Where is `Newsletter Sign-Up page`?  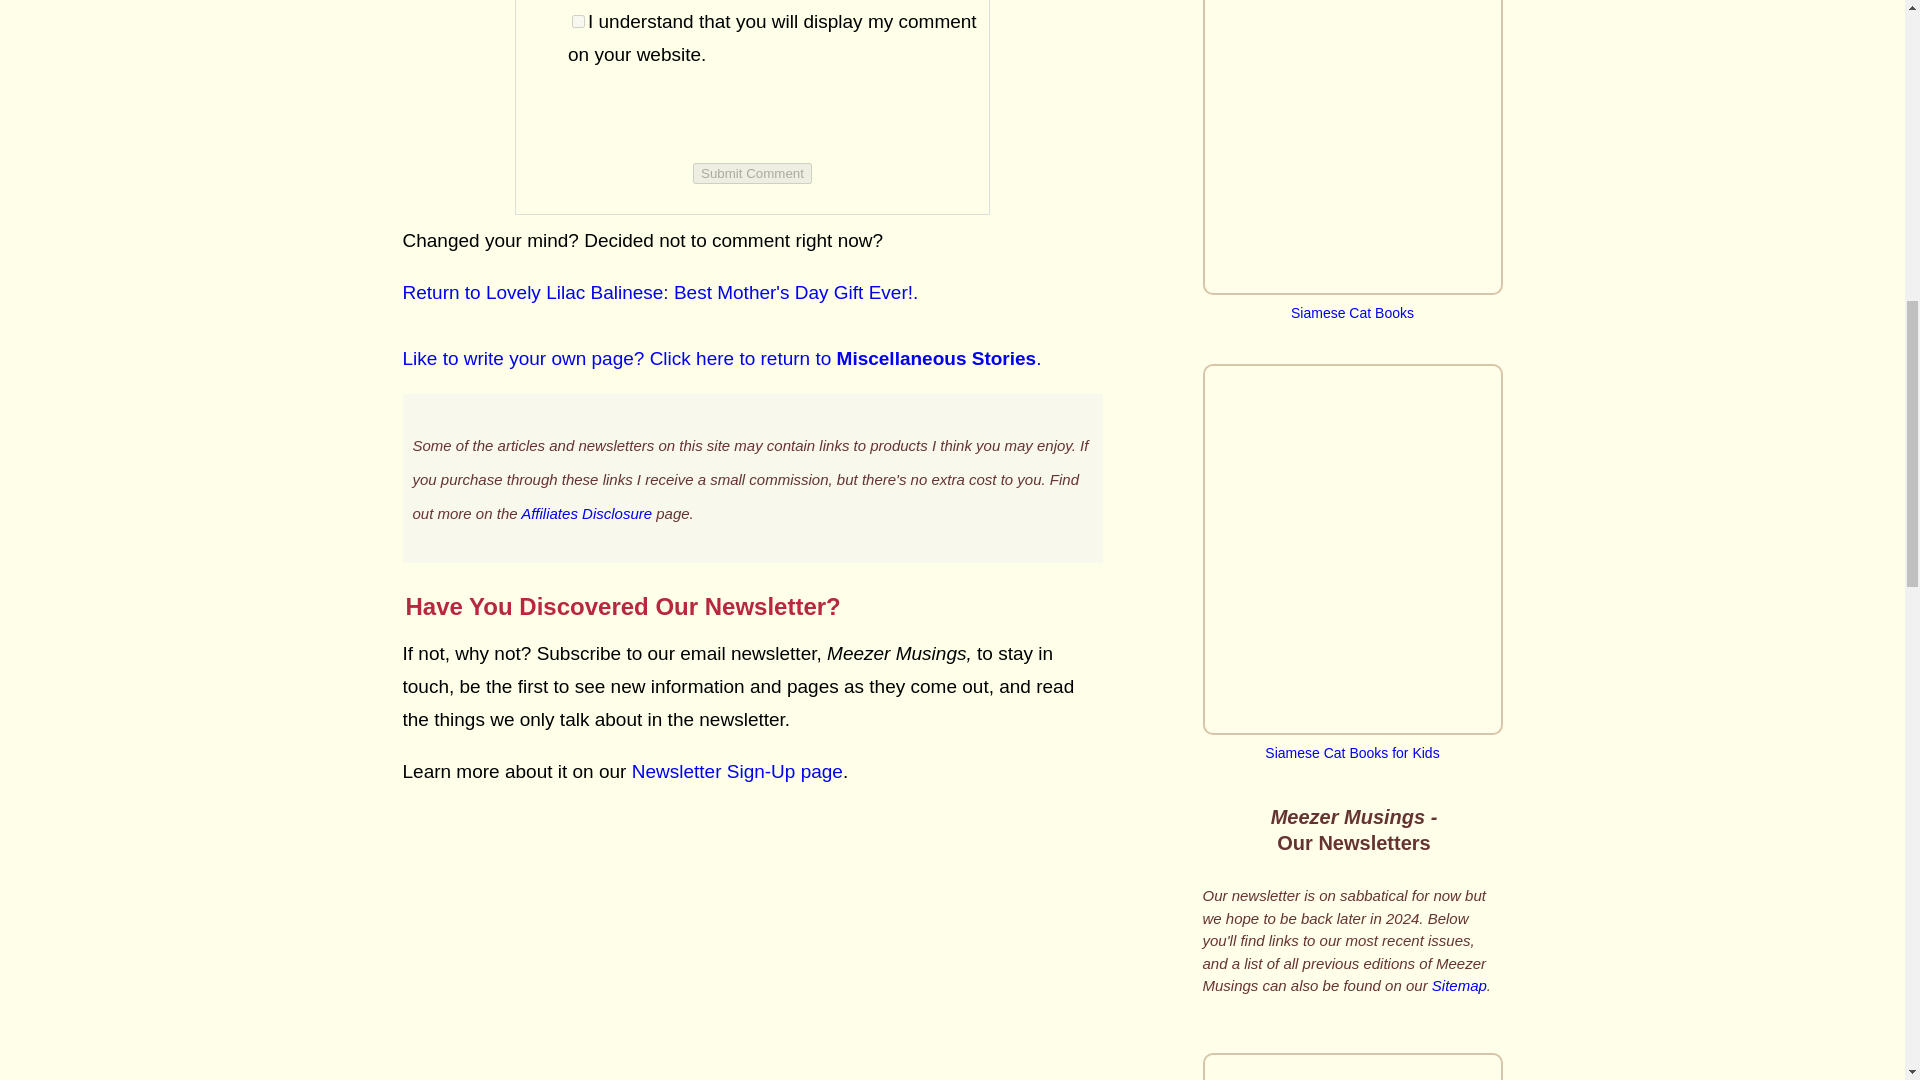
Newsletter Sign-Up page is located at coordinates (736, 771).